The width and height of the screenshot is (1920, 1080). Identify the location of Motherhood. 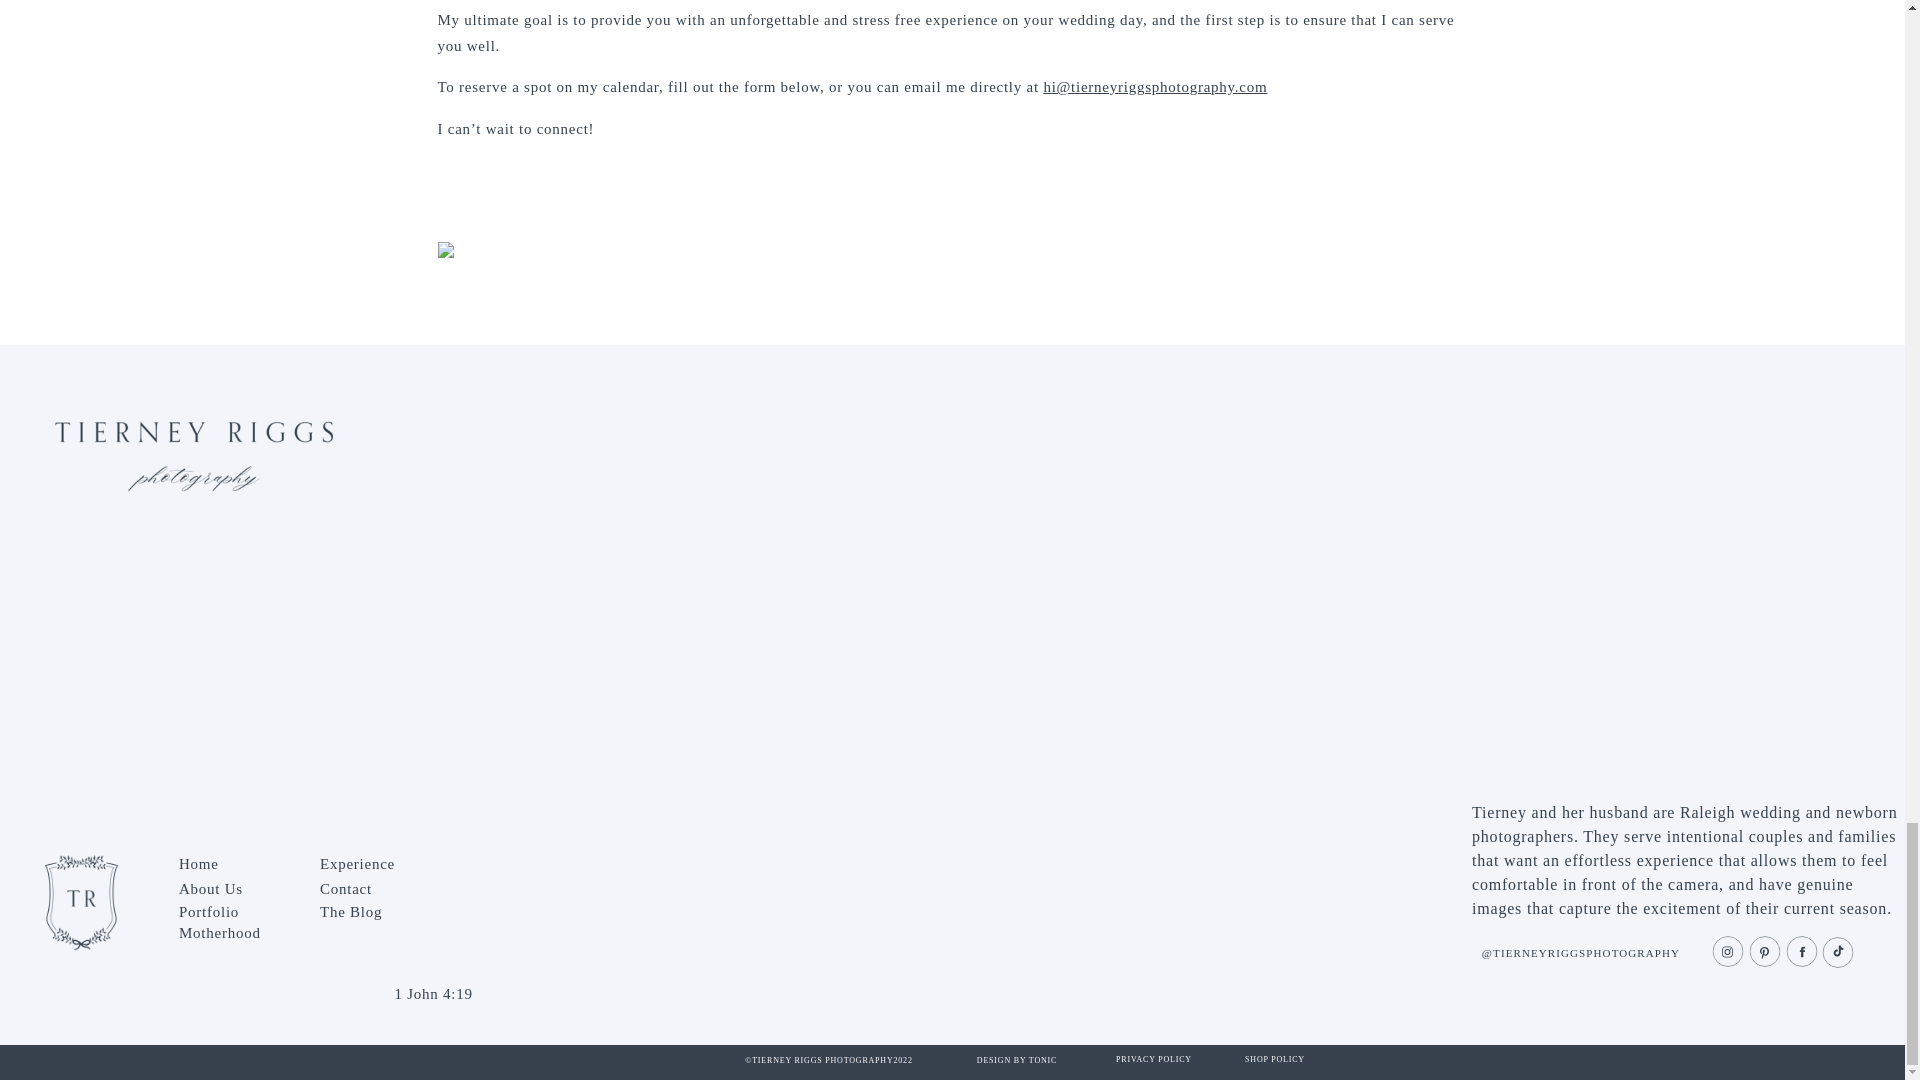
(236, 927).